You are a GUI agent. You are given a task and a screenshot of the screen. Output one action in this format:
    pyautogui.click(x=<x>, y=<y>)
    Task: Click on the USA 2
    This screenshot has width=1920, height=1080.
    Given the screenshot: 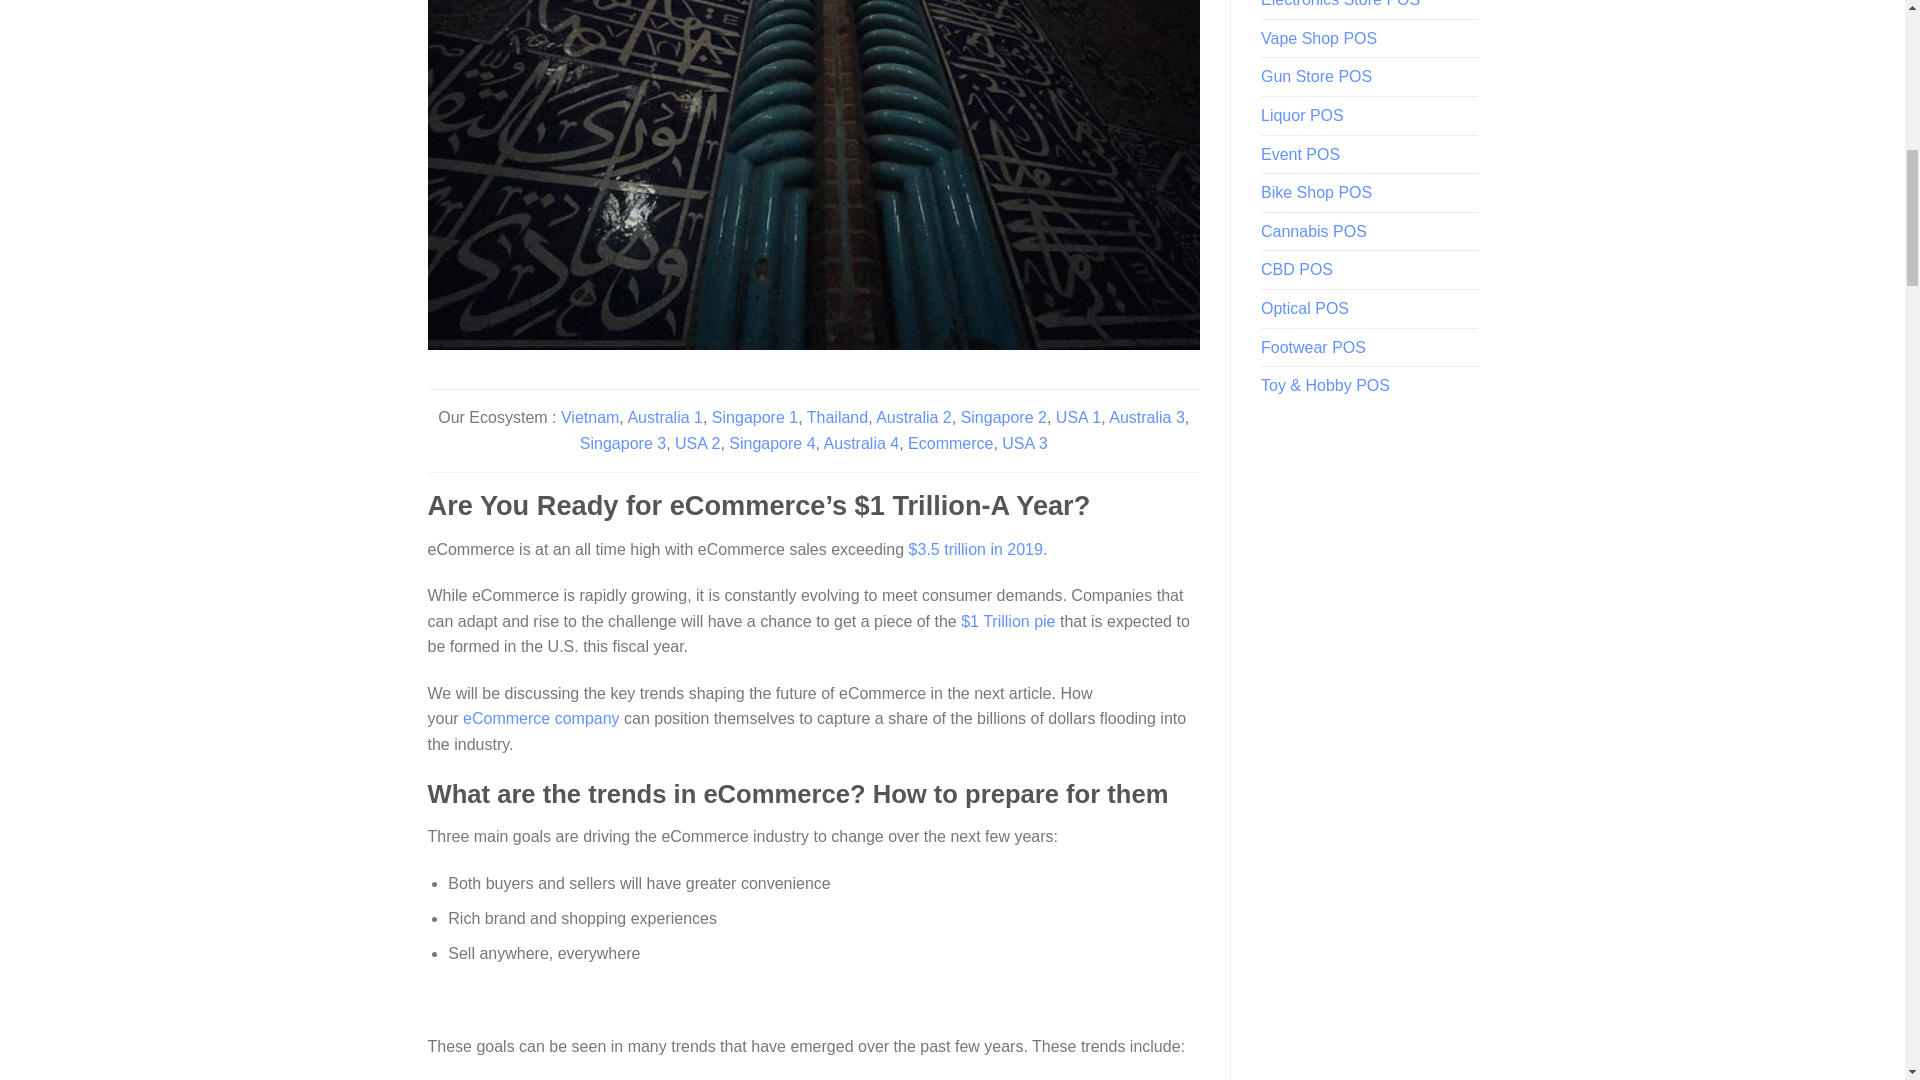 What is the action you would take?
    pyautogui.click(x=698, y=444)
    